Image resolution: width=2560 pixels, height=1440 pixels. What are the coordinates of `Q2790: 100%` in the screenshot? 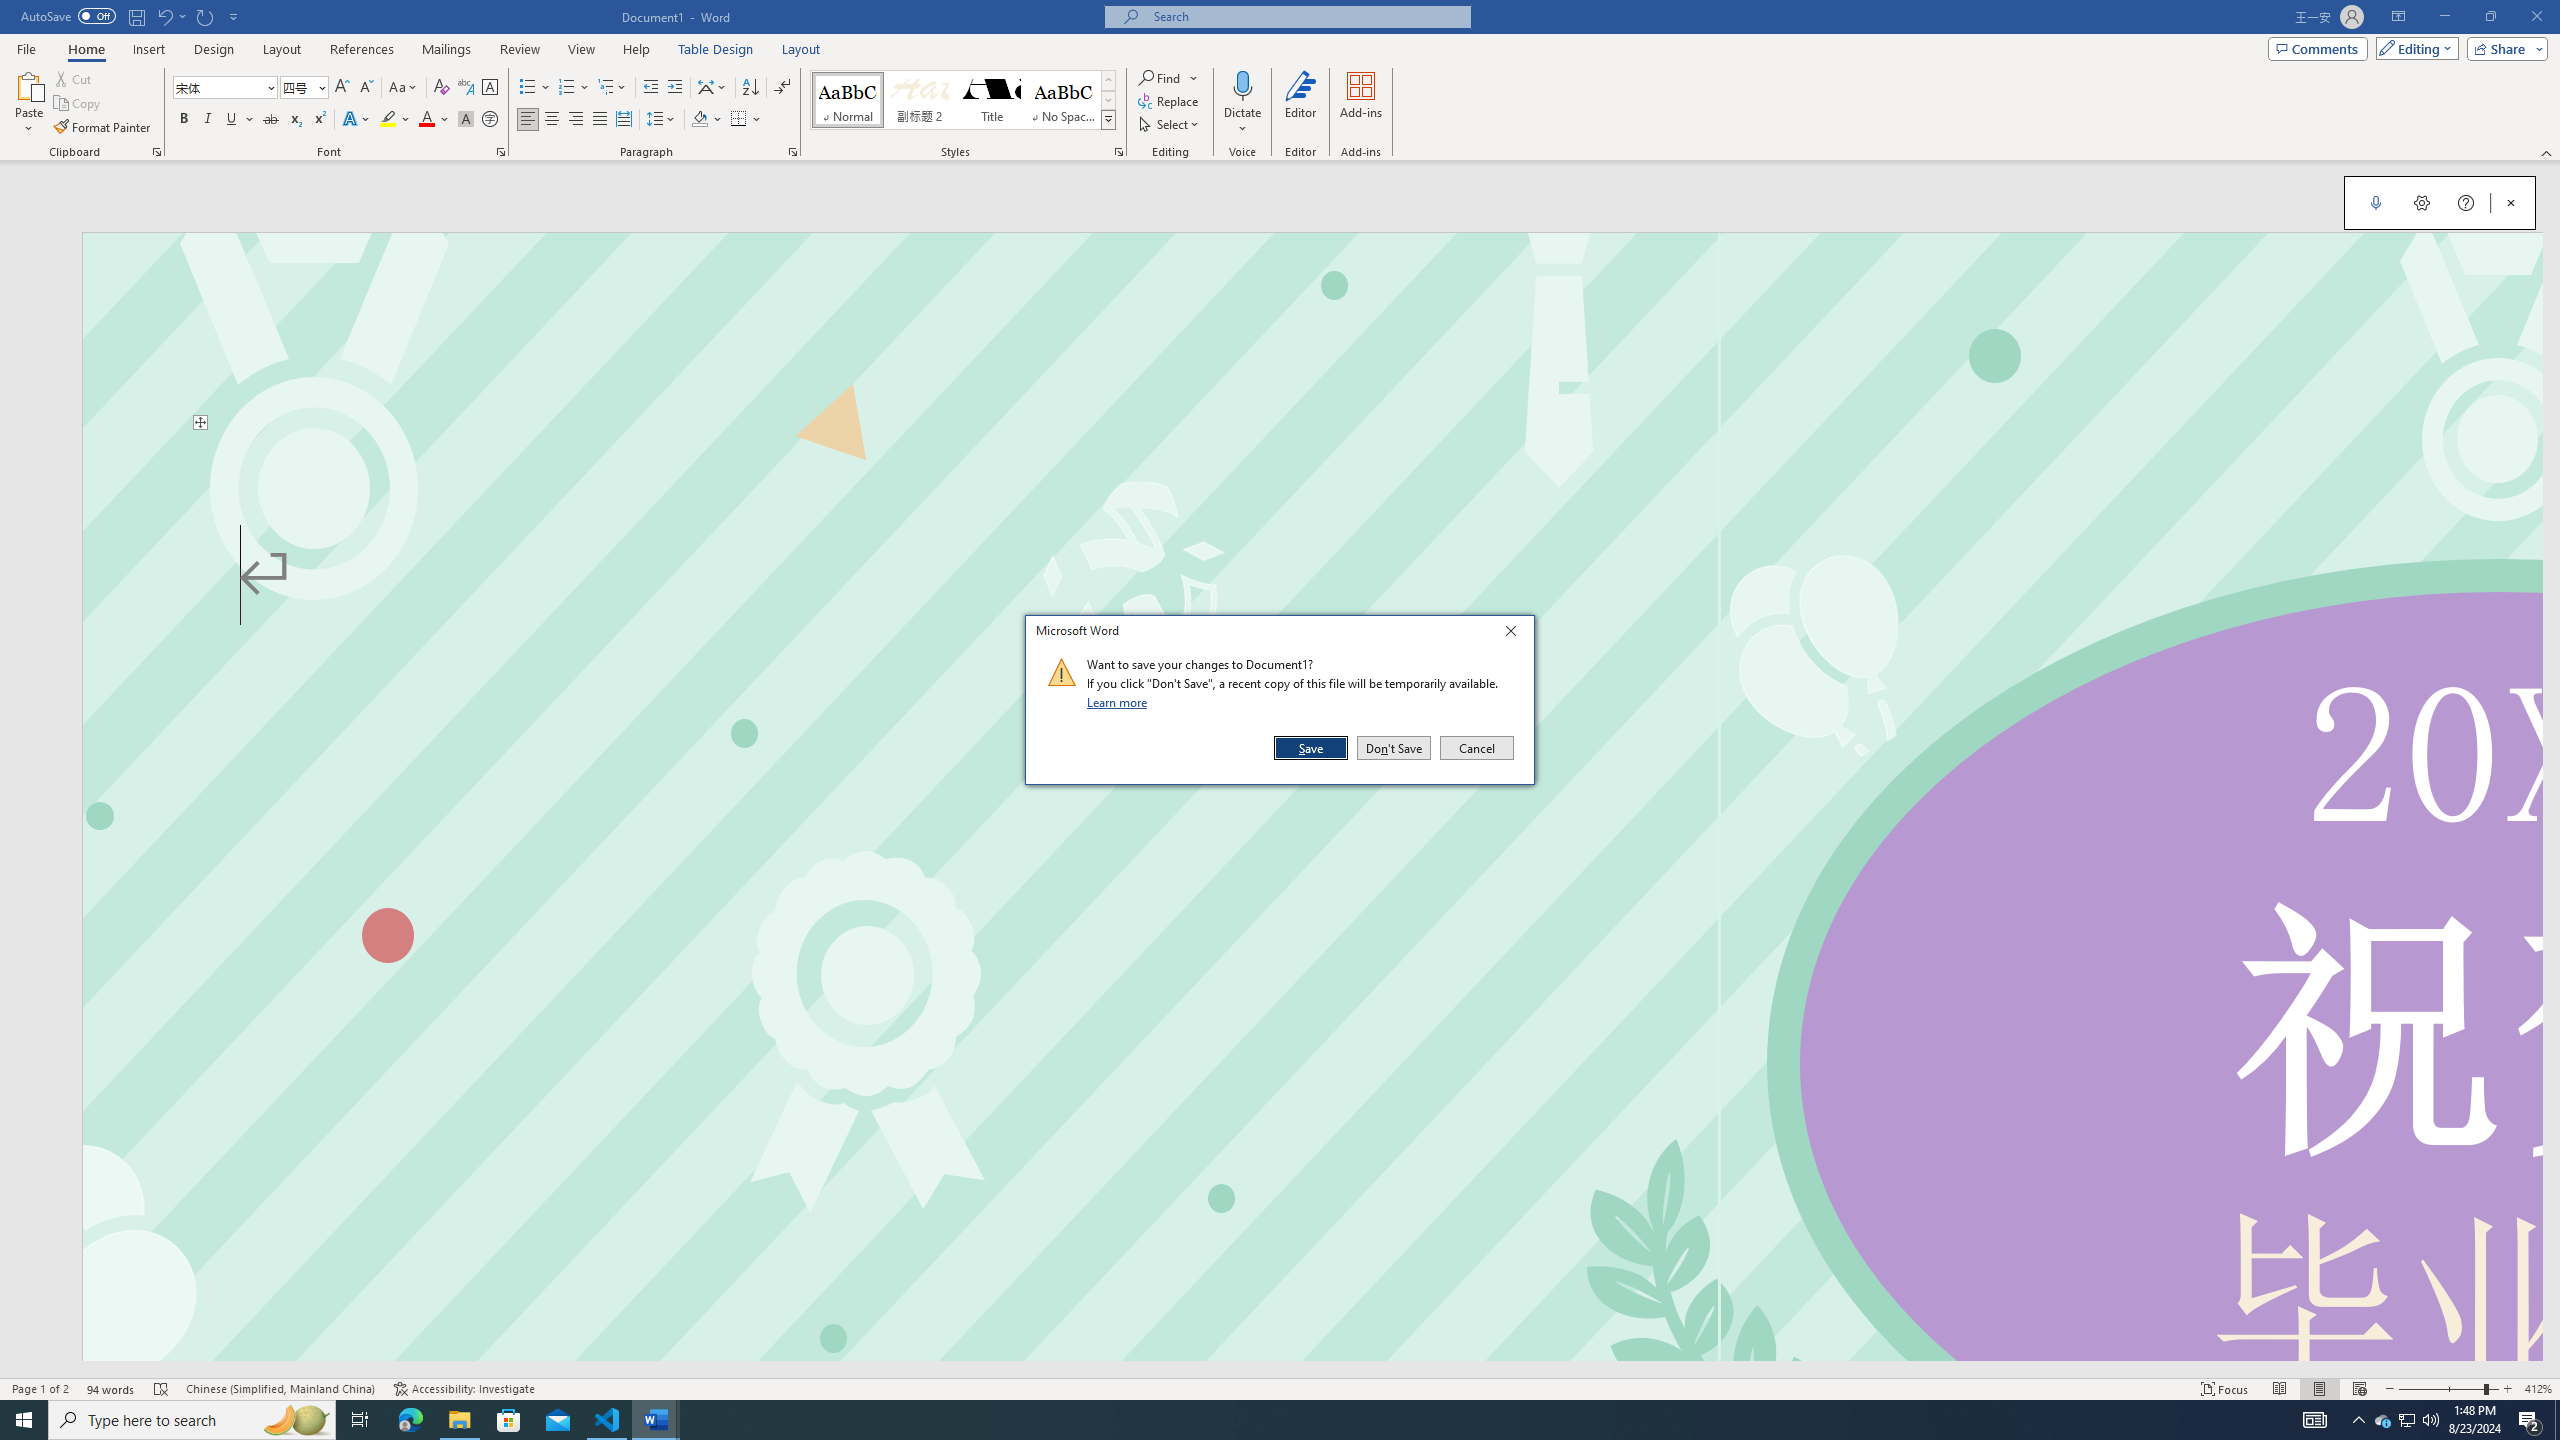 It's located at (2430, 1420).